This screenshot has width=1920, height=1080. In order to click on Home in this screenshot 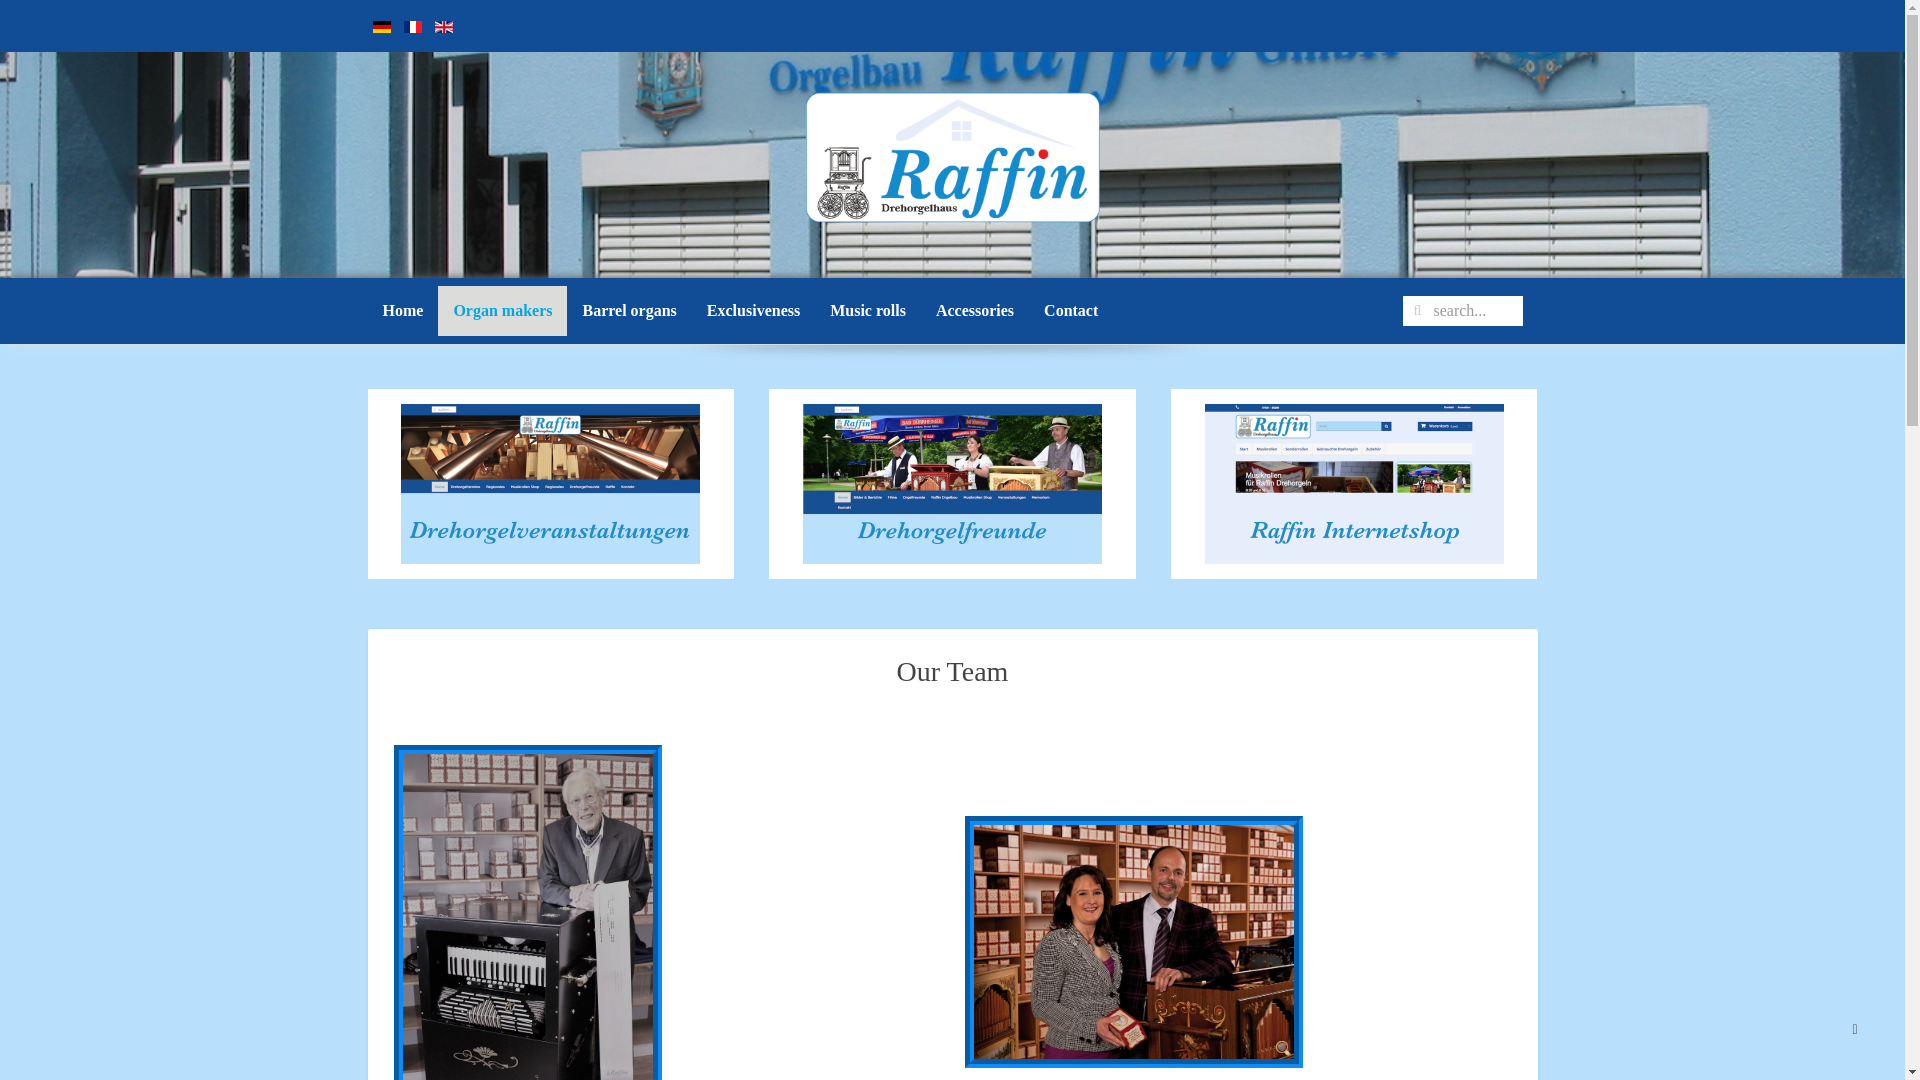, I will do `click(404, 310)`.